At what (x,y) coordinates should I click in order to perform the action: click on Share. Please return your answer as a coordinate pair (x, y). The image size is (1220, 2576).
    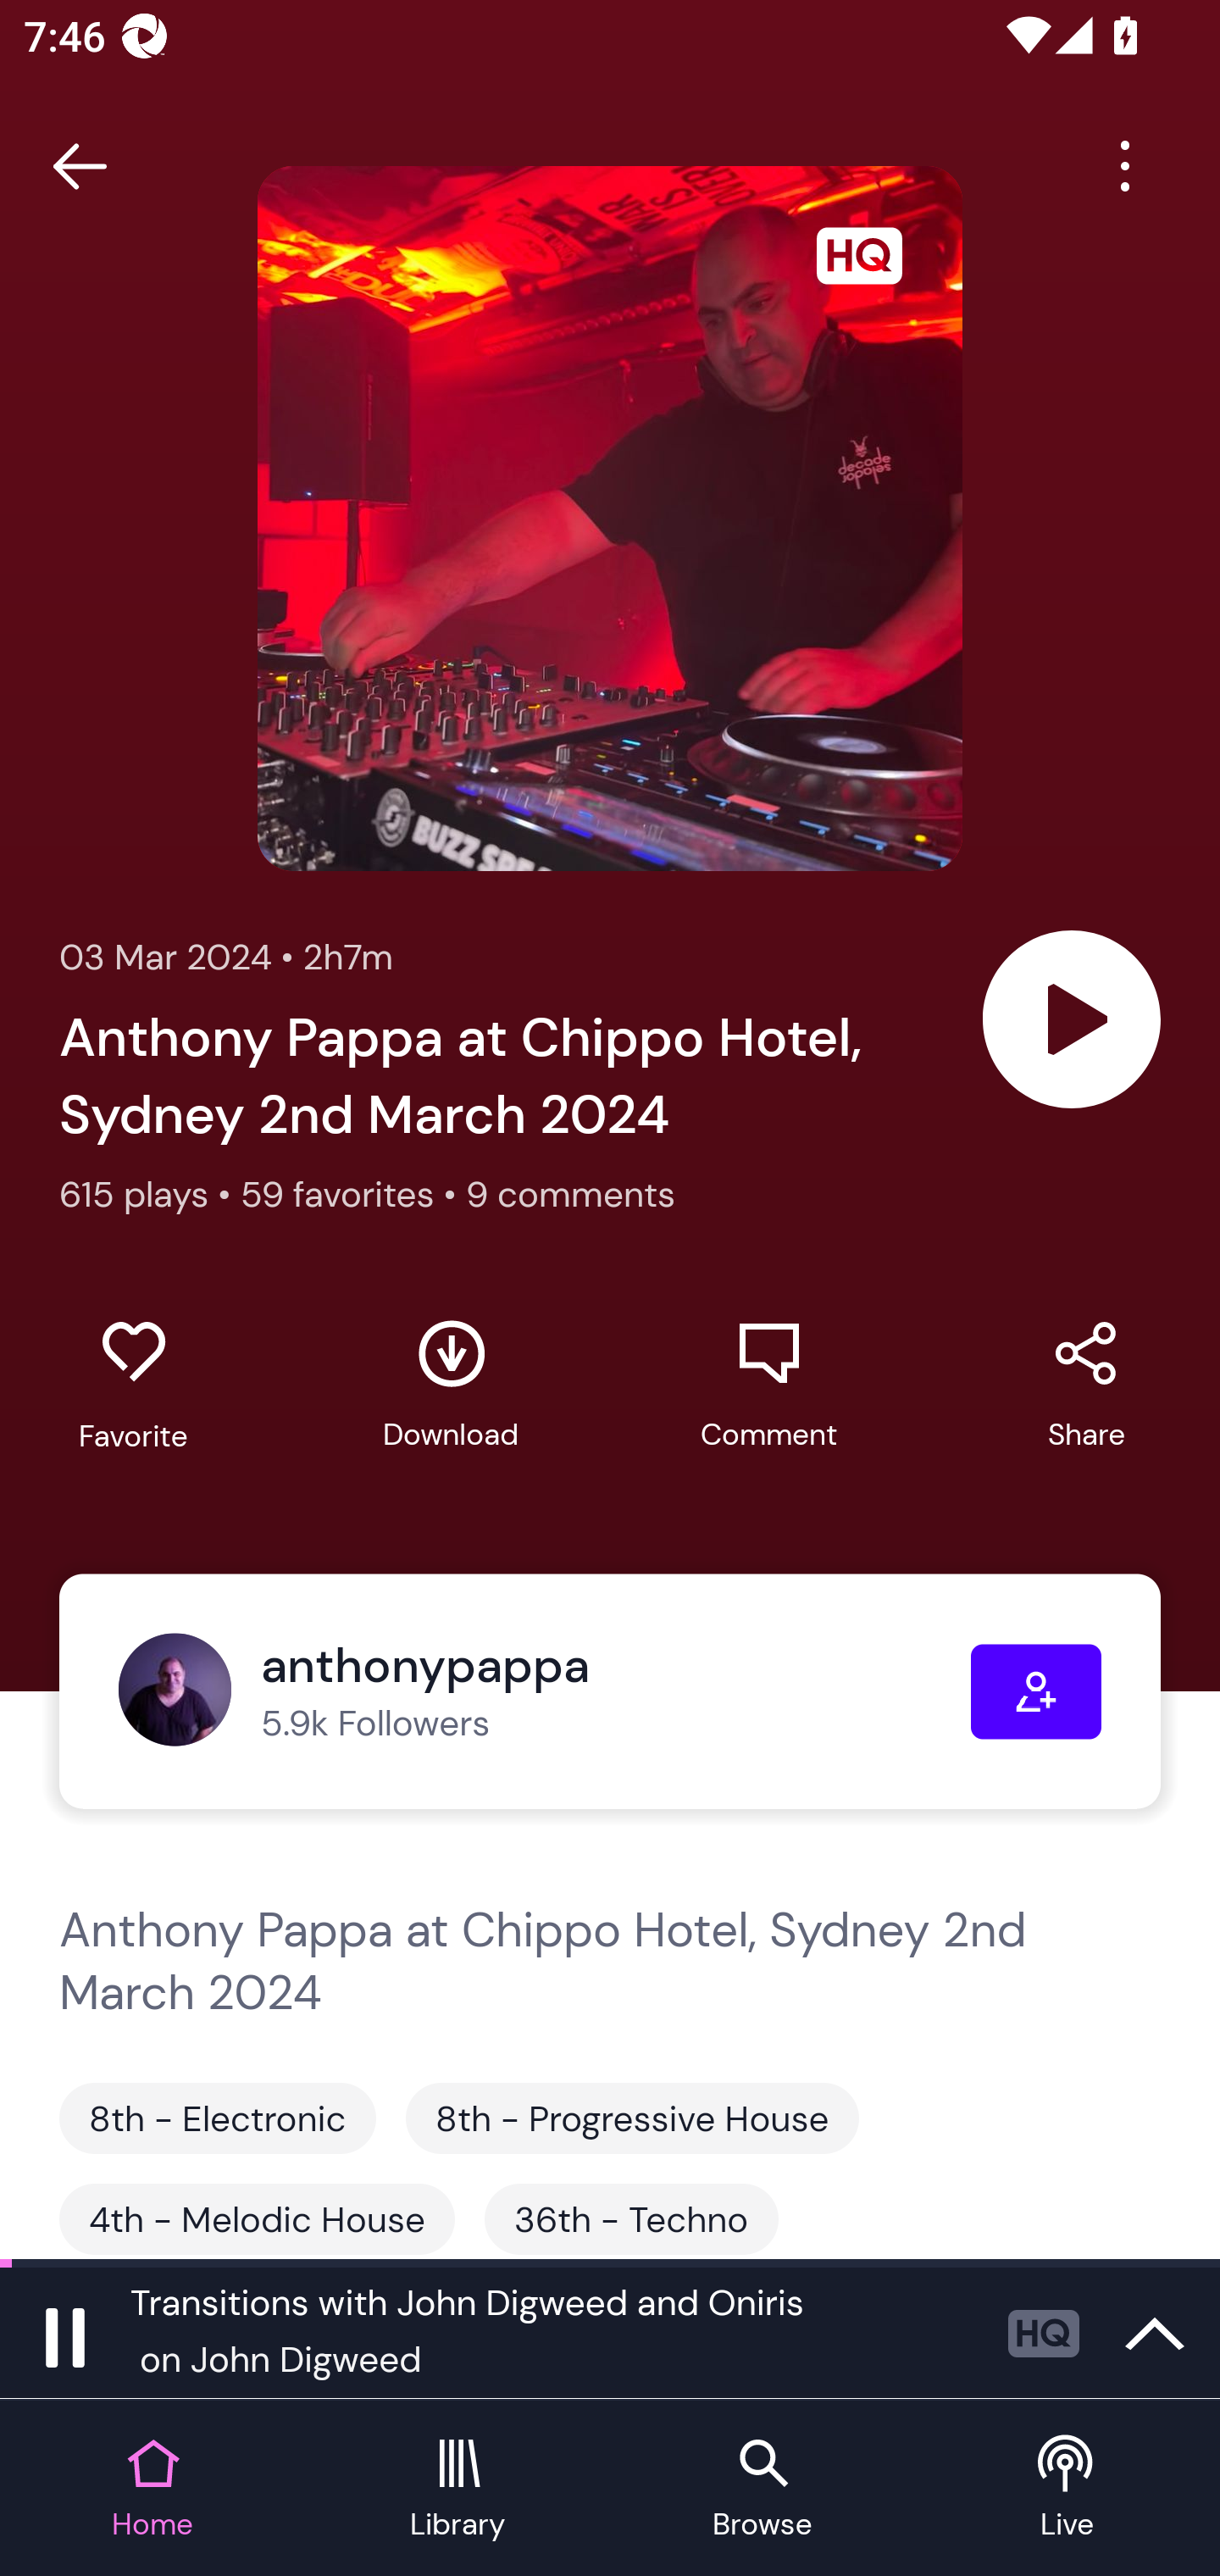
    Looking at the image, I should click on (1086, 1385).